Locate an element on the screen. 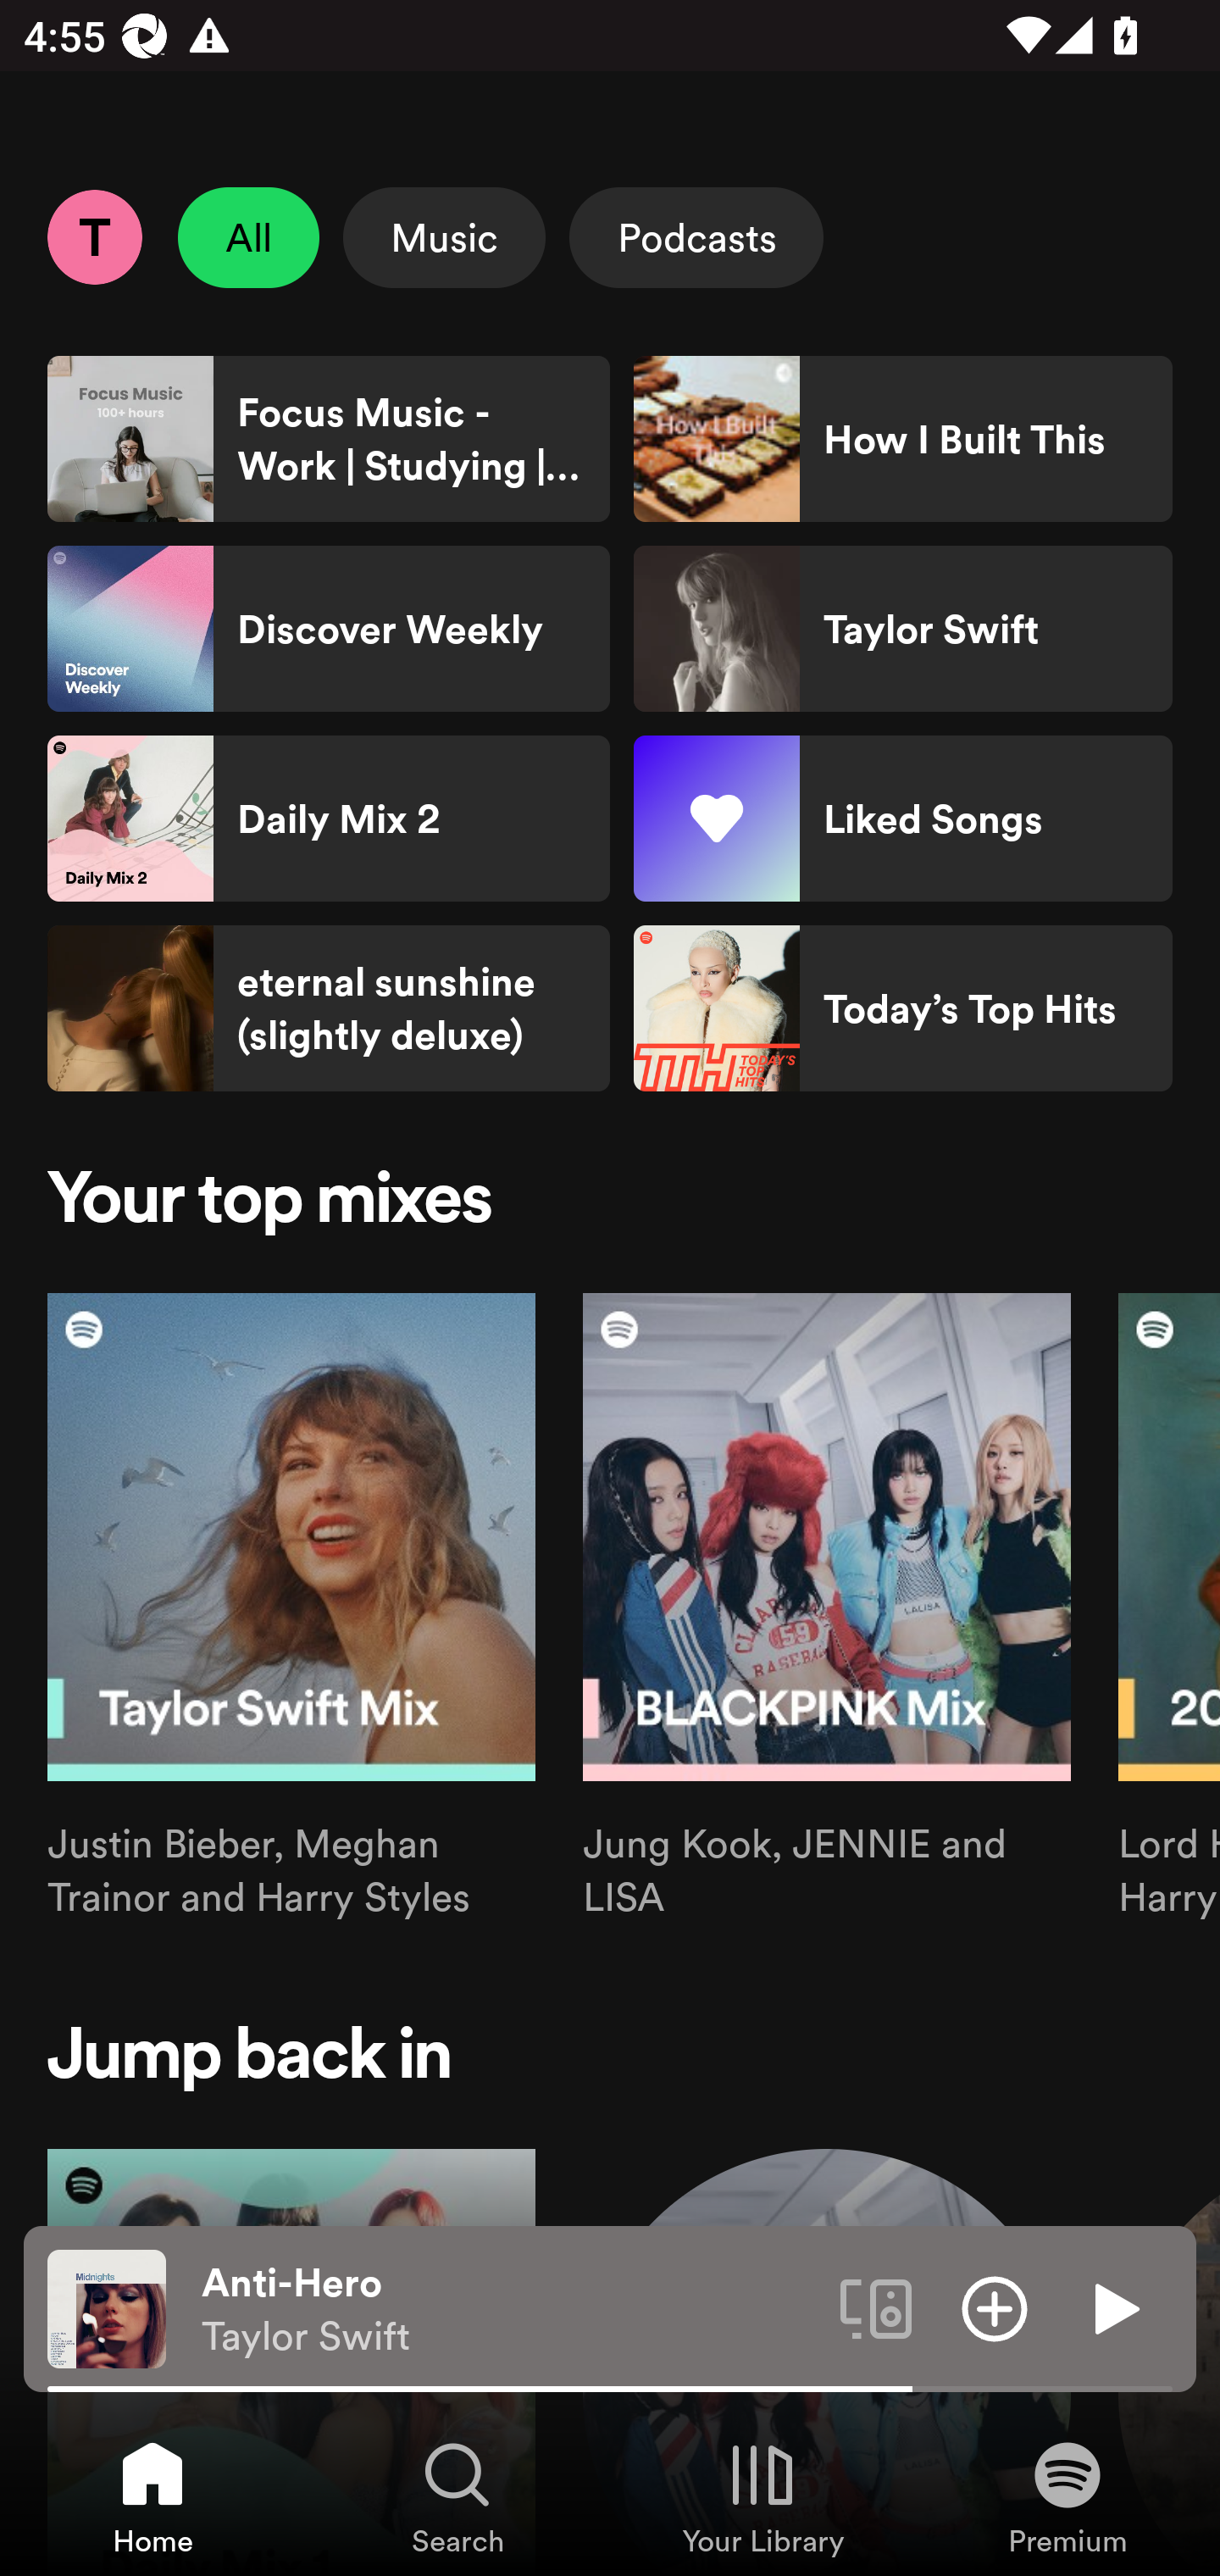 The image size is (1220, 2576). Taylor Swift Shortcut Taylor Swift is located at coordinates (902, 629).